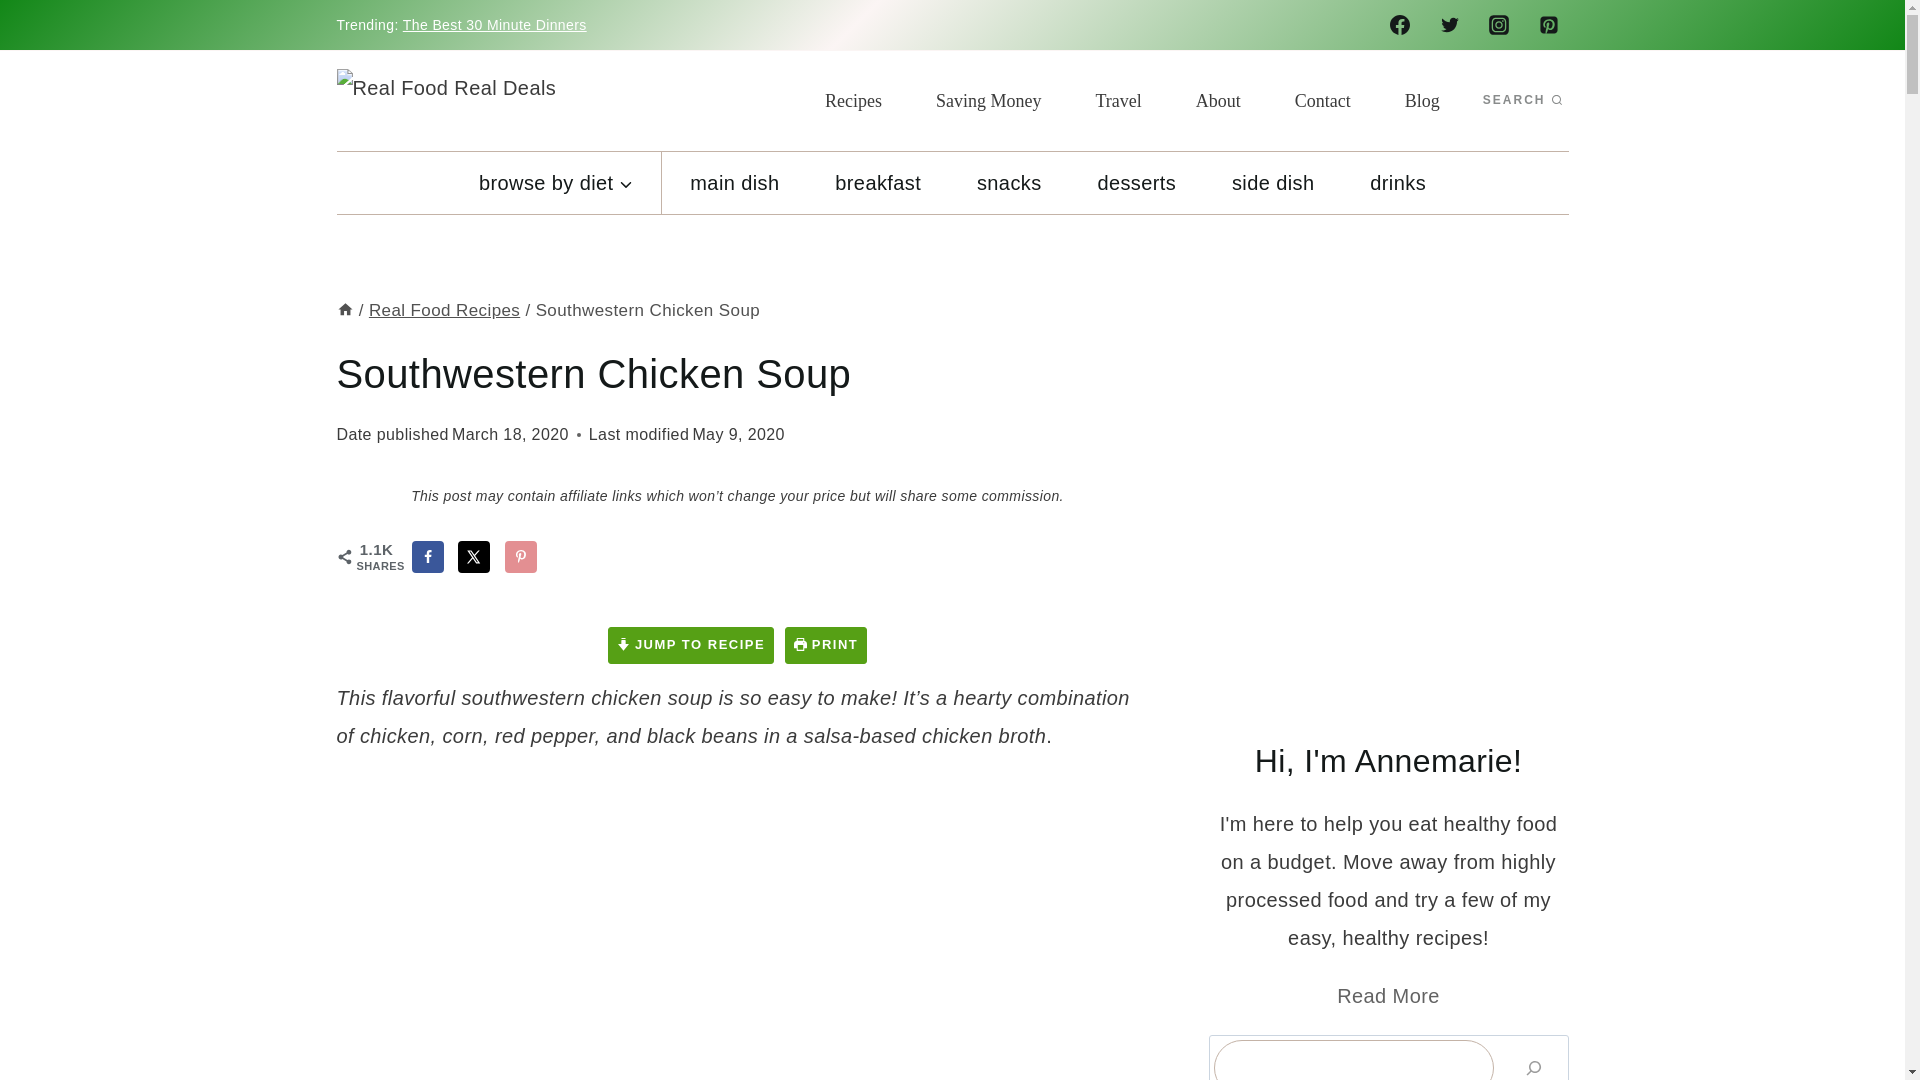 Image resolution: width=1920 pixels, height=1080 pixels. What do you see at coordinates (734, 182) in the screenshot?
I see `main dish` at bounding box center [734, 182].